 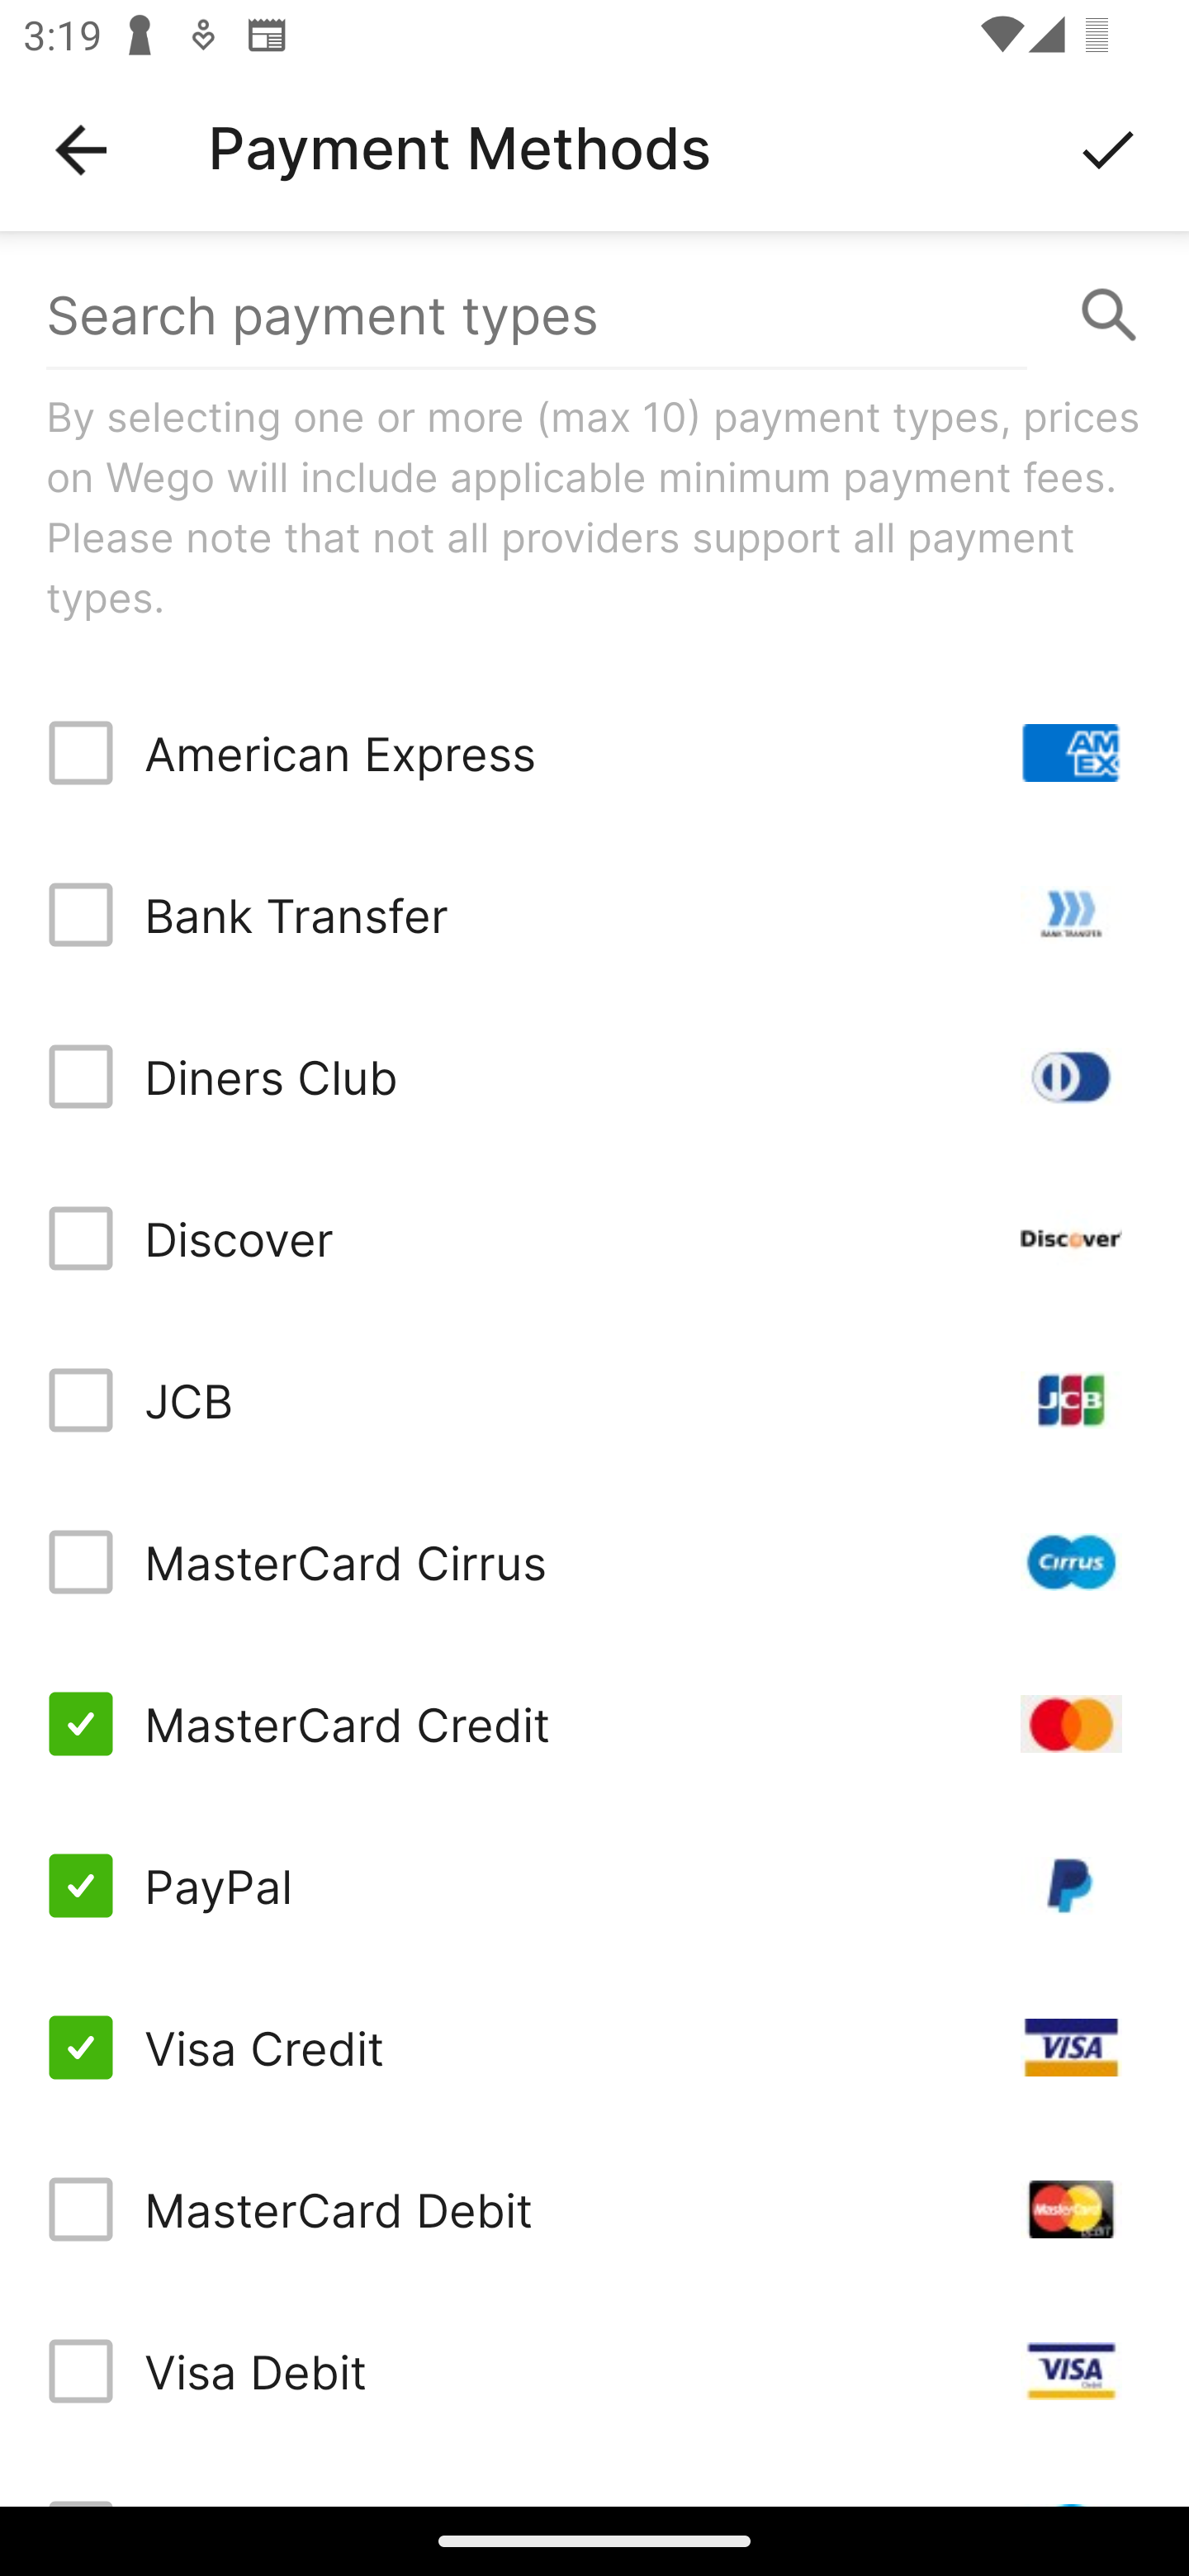 What do you see at coordinates (594, 915) in the screenshot?
I see `Bank Transfer` at bounding box center [594, 915].